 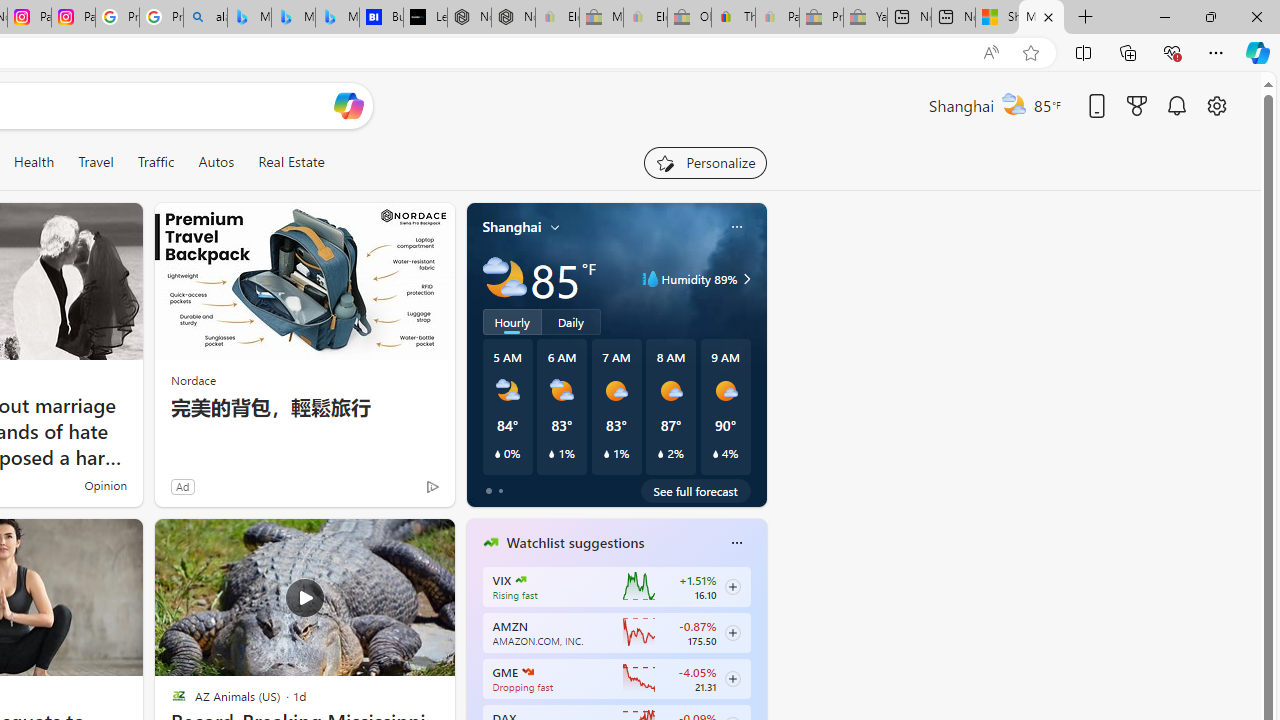 I want to click on GAMESTOP CORP., so click(x=528, y=672).